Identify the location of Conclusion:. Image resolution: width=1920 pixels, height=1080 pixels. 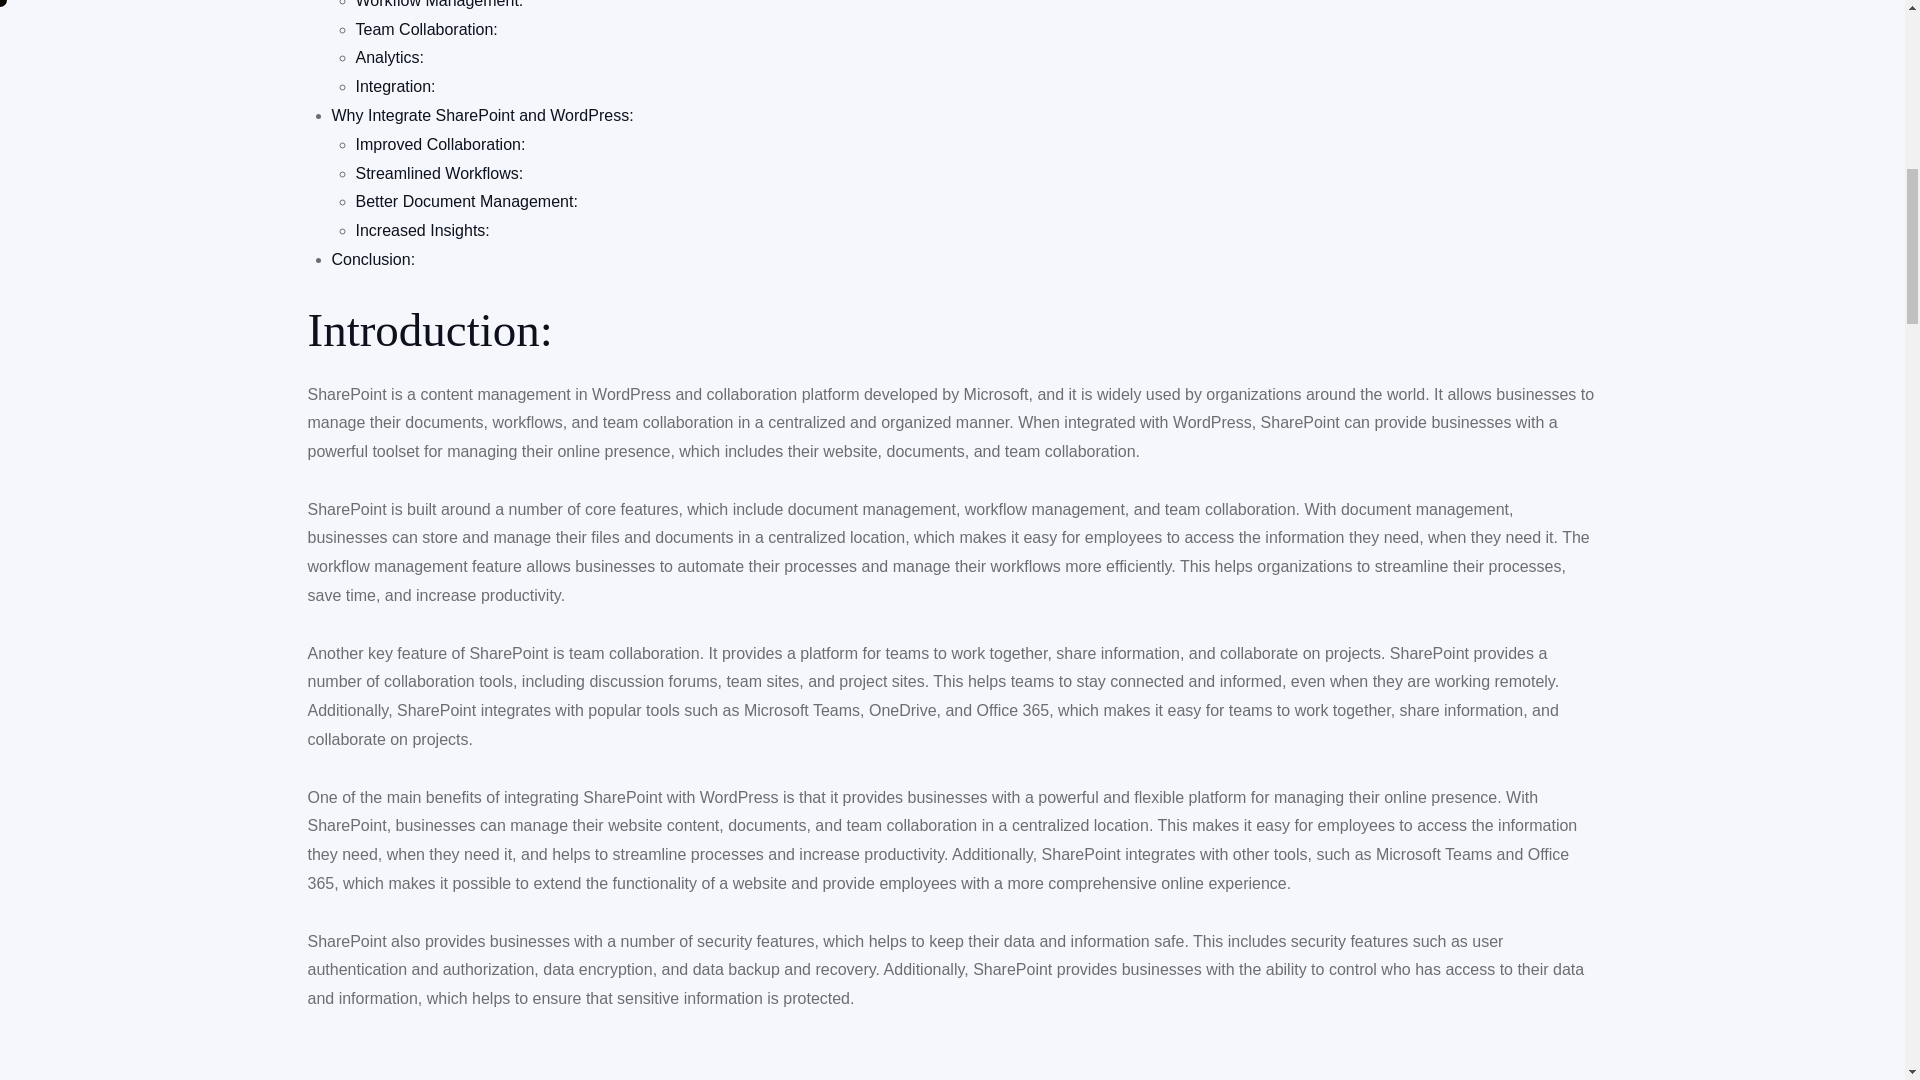
(374, 258).